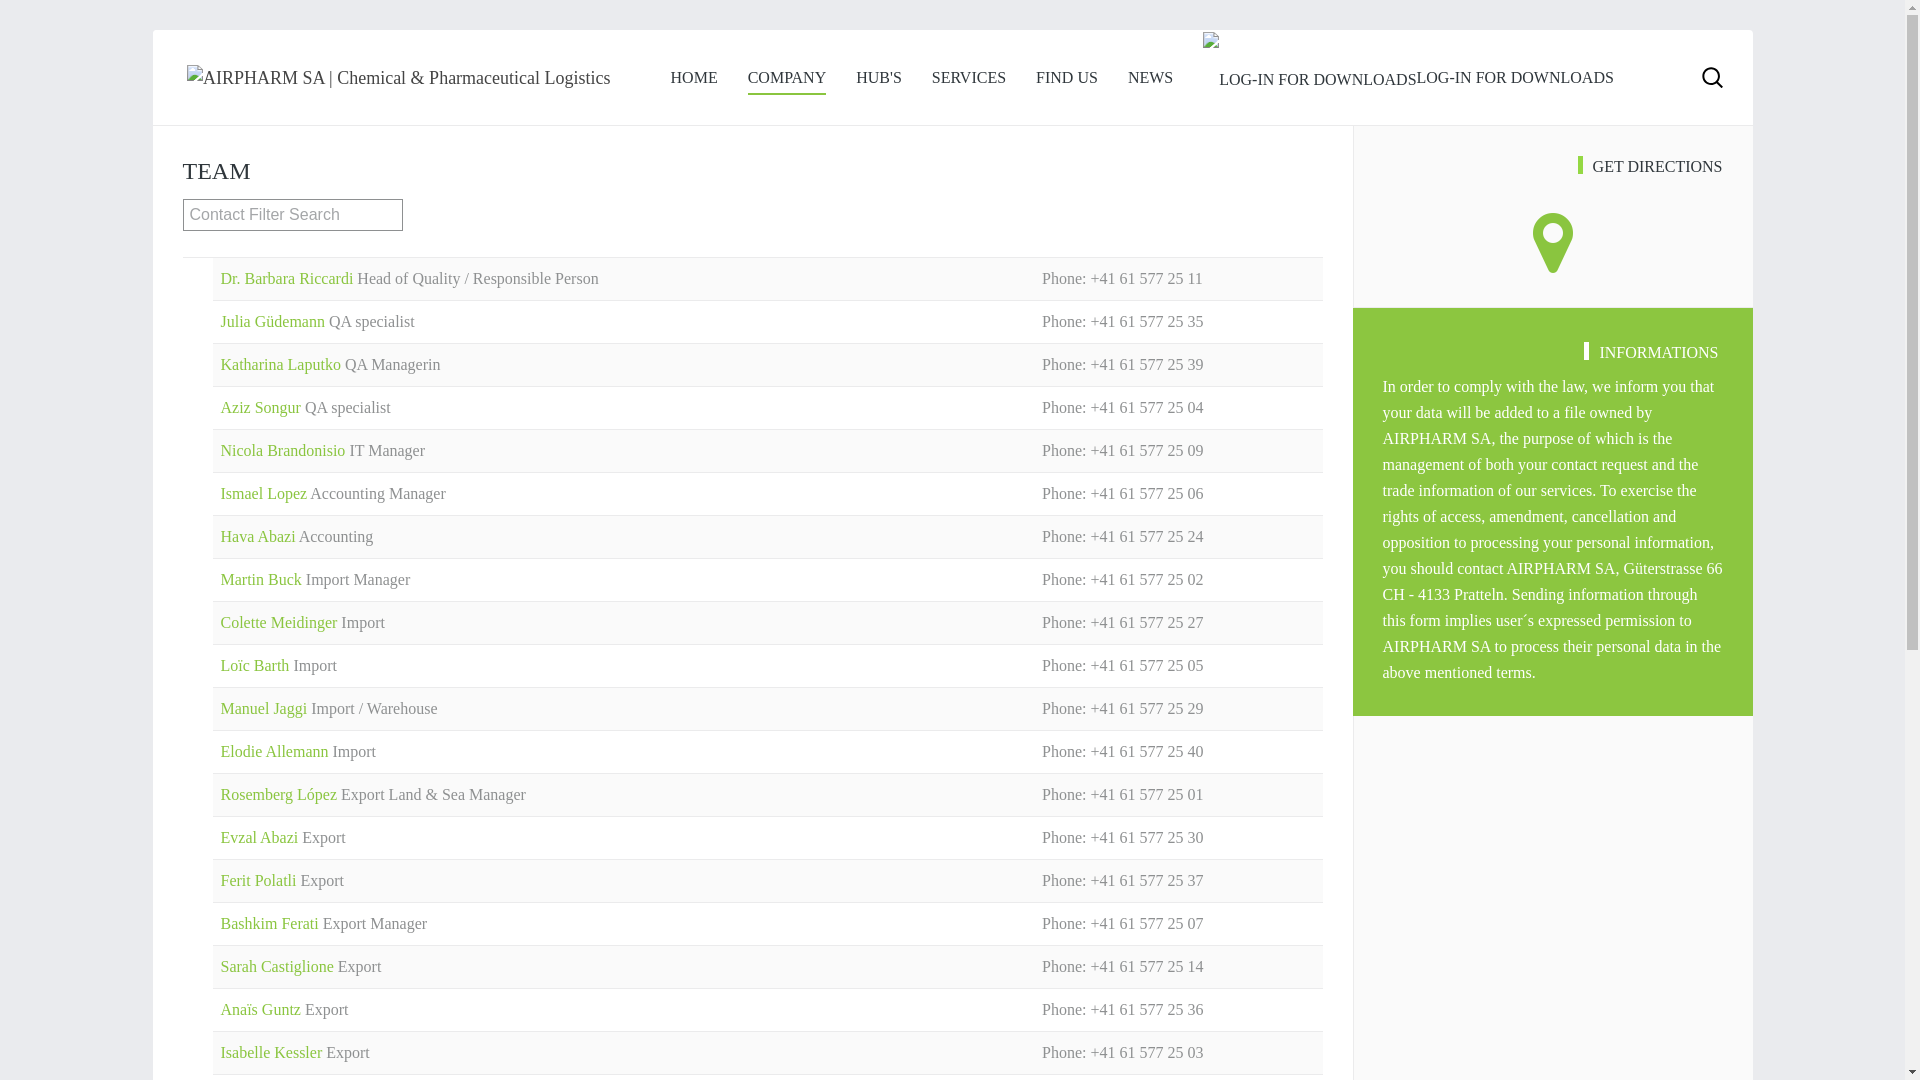  What do you see at coordinates (260, 880) in the screenshot?
I see `Ferit Polatli` at bounding box center [260, 880].